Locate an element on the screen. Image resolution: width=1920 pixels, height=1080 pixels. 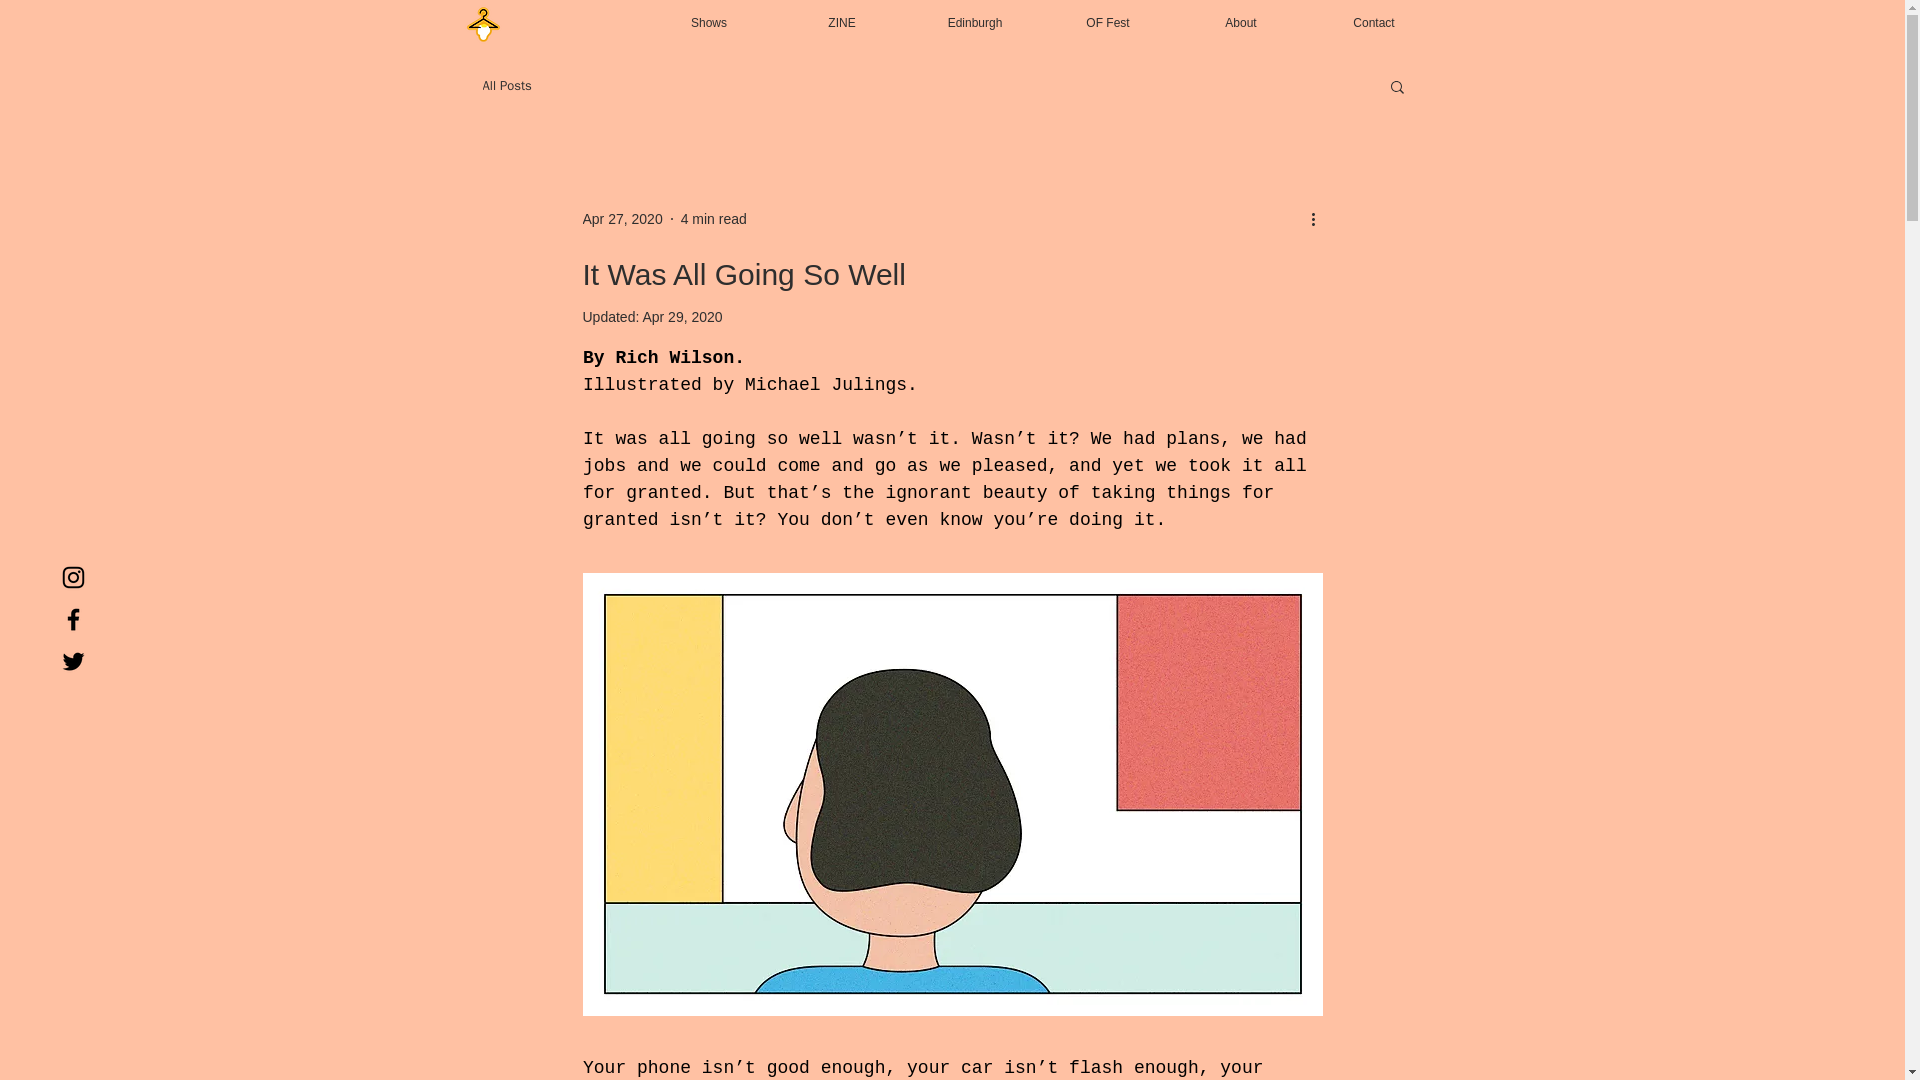
Shows is located at coordinates (708, 14).